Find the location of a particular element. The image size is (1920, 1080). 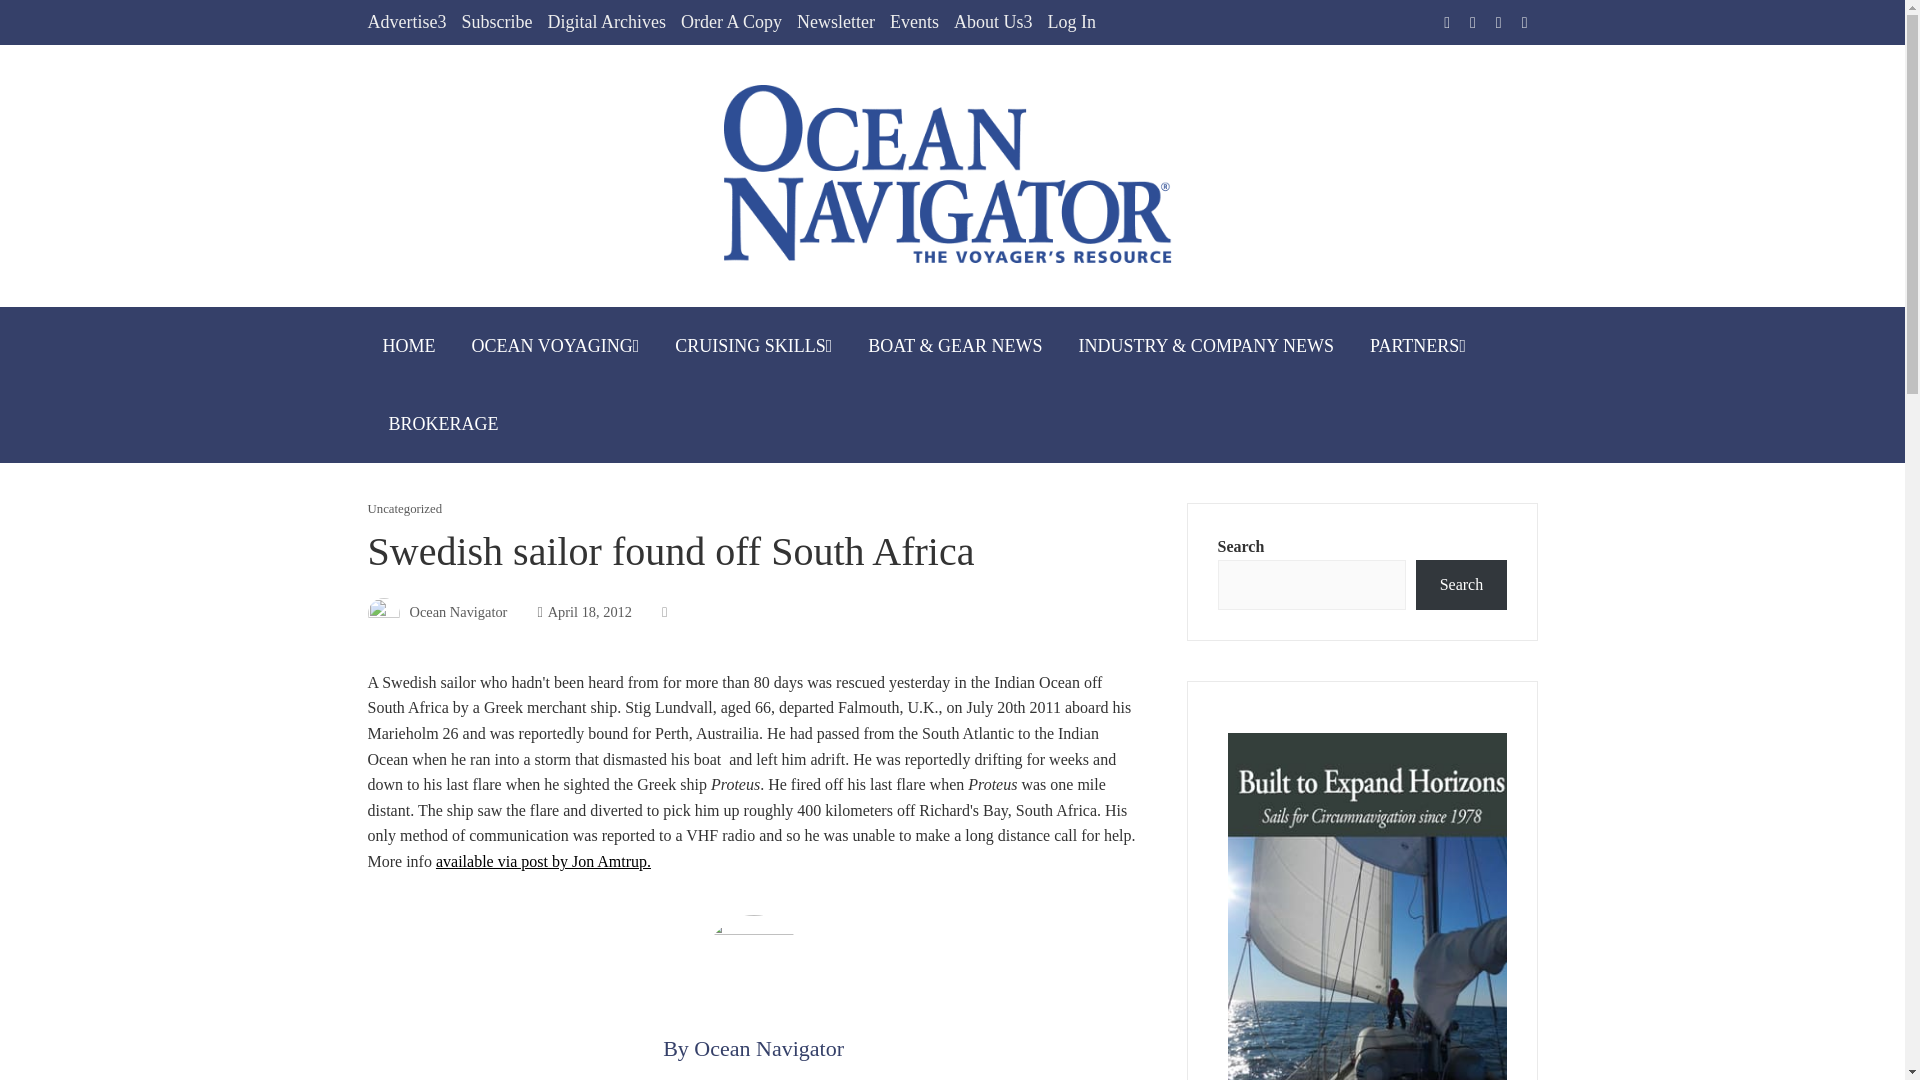

Subscribe is located at coordinates (496, 22).